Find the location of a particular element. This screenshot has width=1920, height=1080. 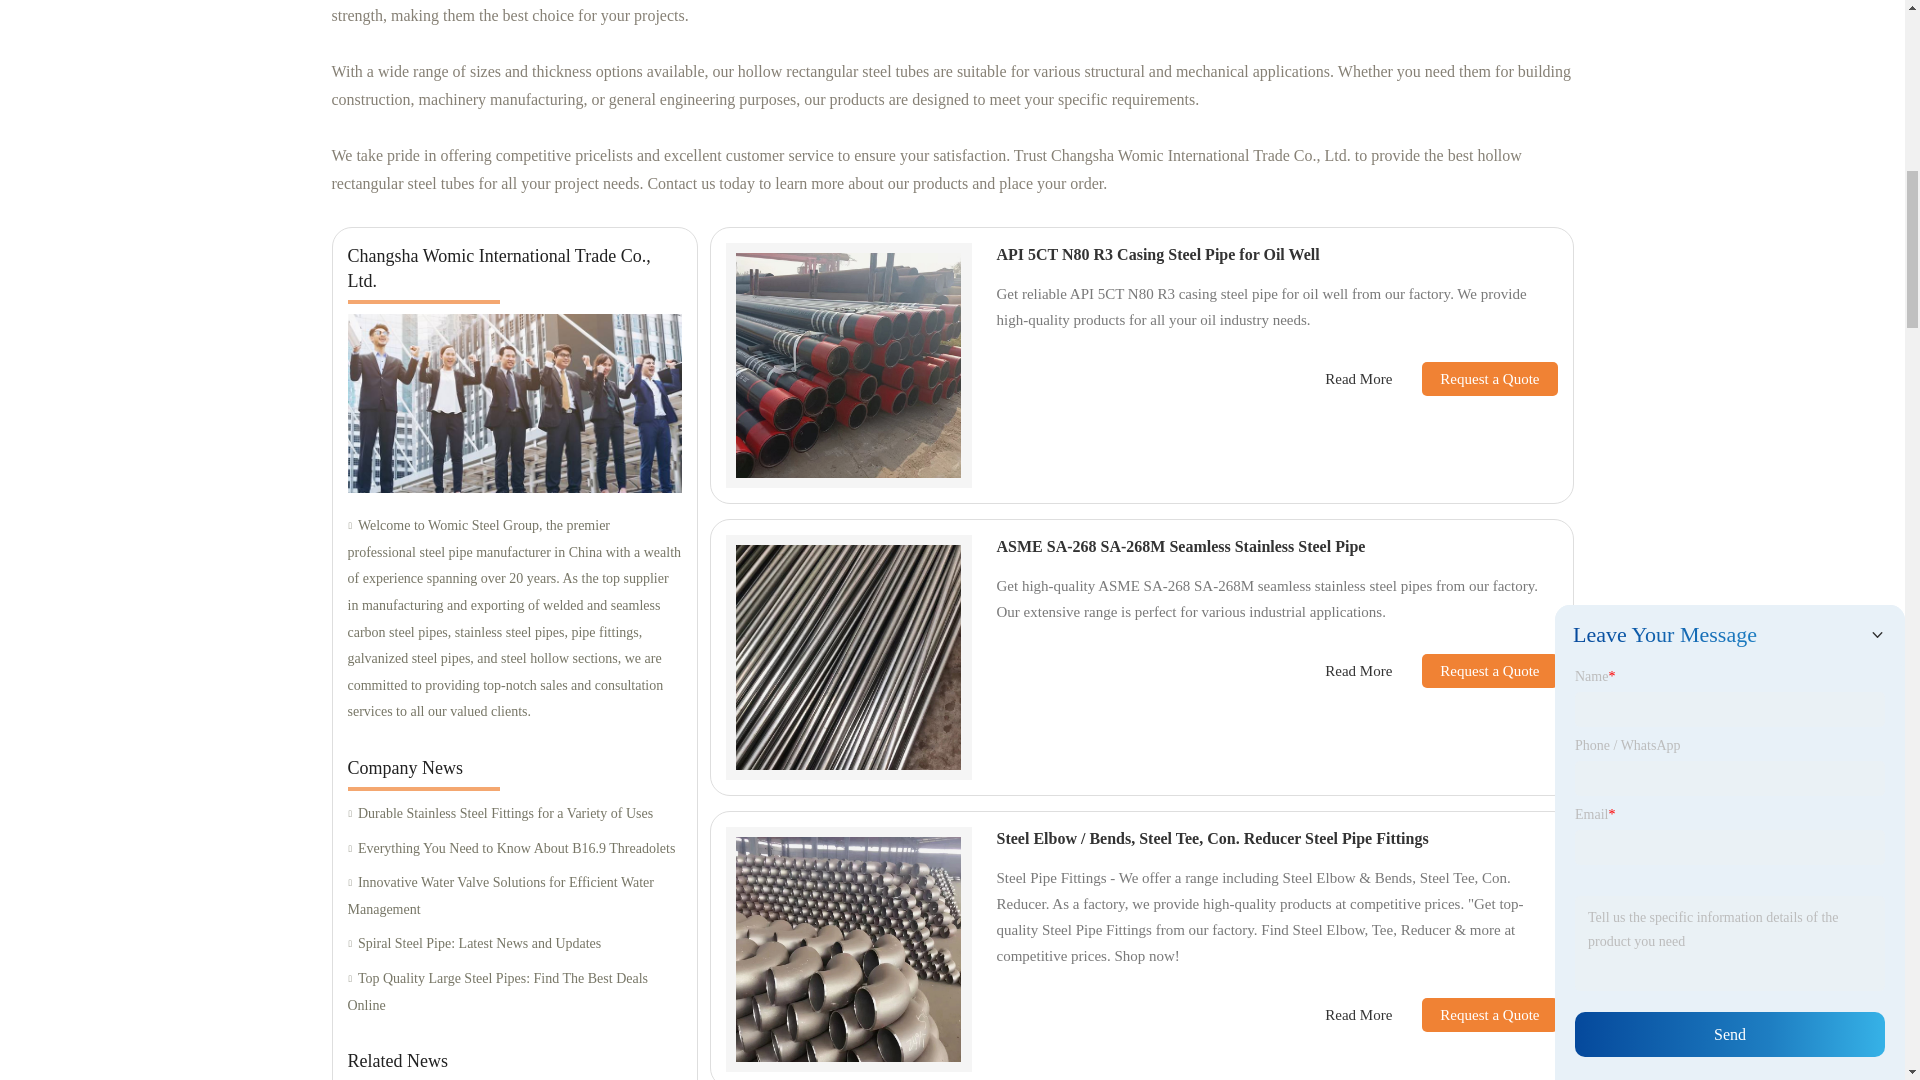

Spiral Steel Pipe: Latest News and Updates is located at coordinates (514, 944).